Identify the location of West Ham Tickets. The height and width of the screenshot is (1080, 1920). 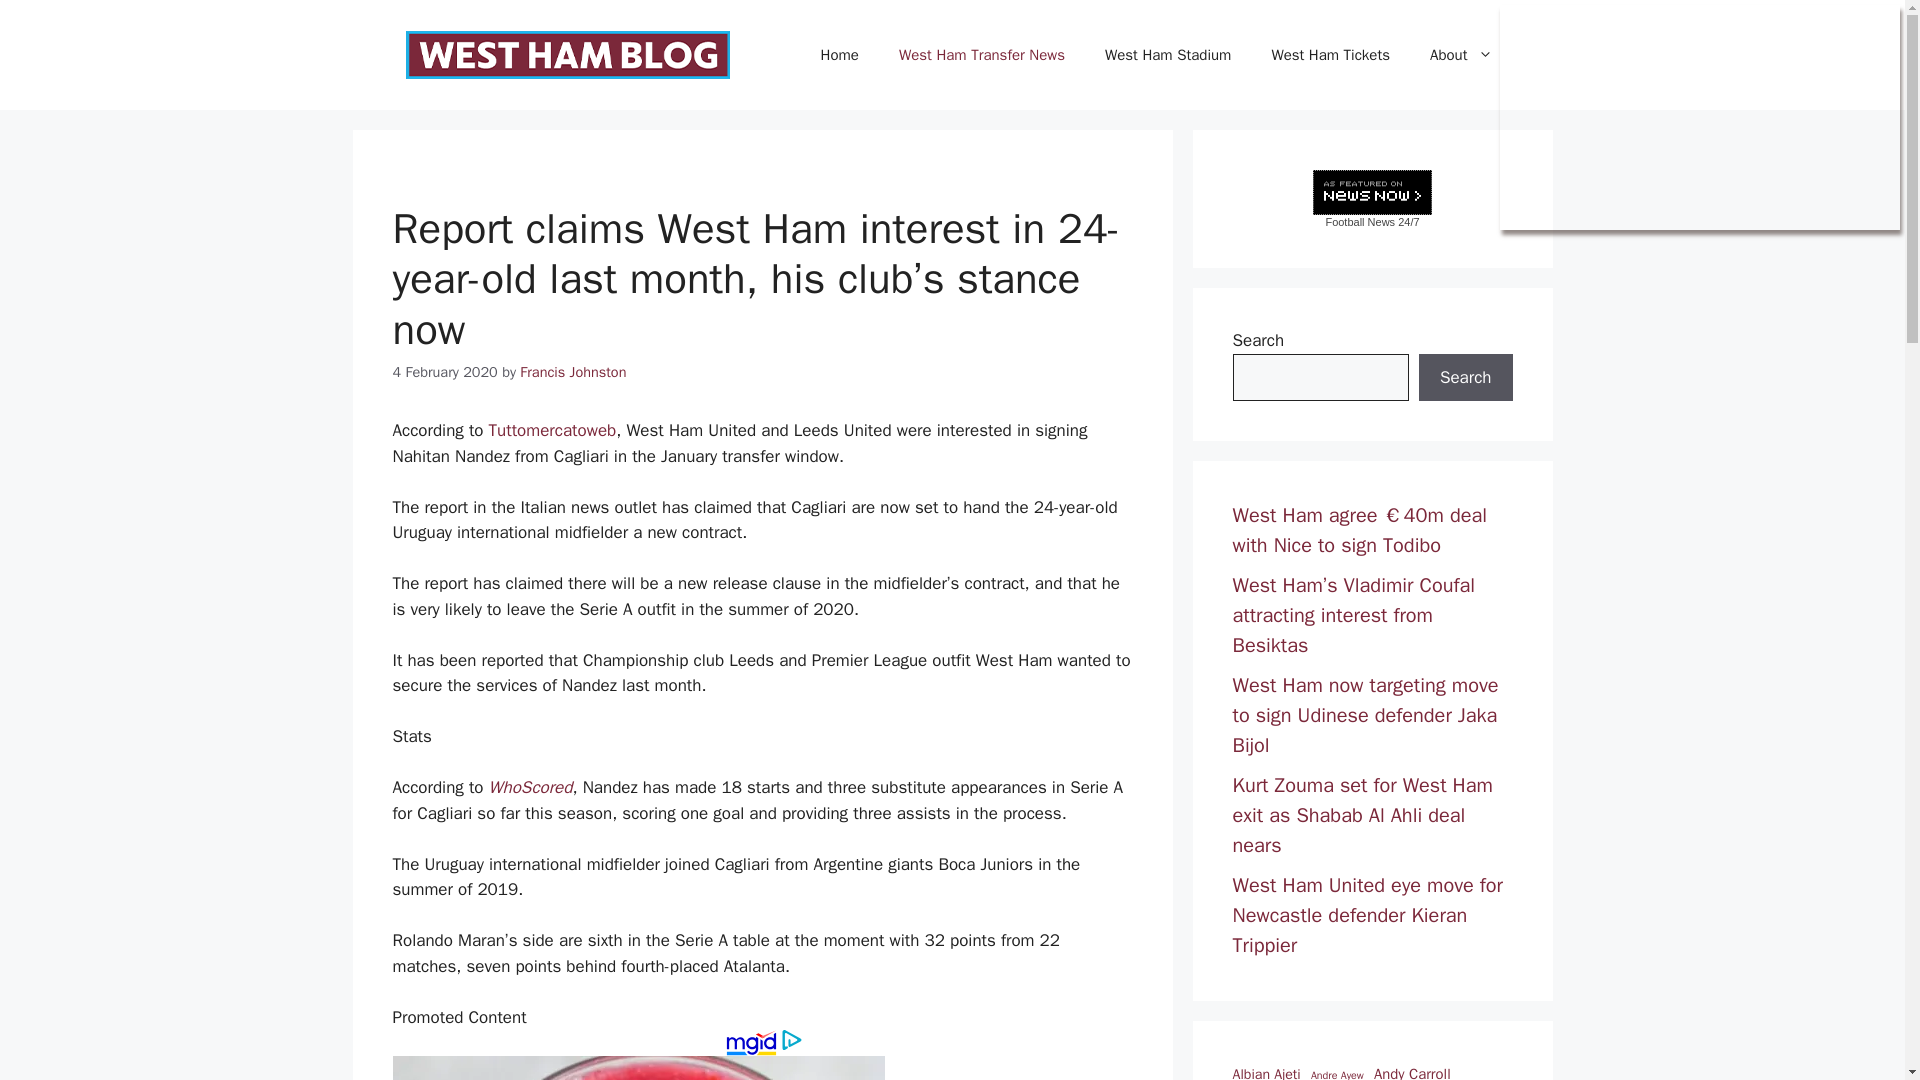
(1330, 54).